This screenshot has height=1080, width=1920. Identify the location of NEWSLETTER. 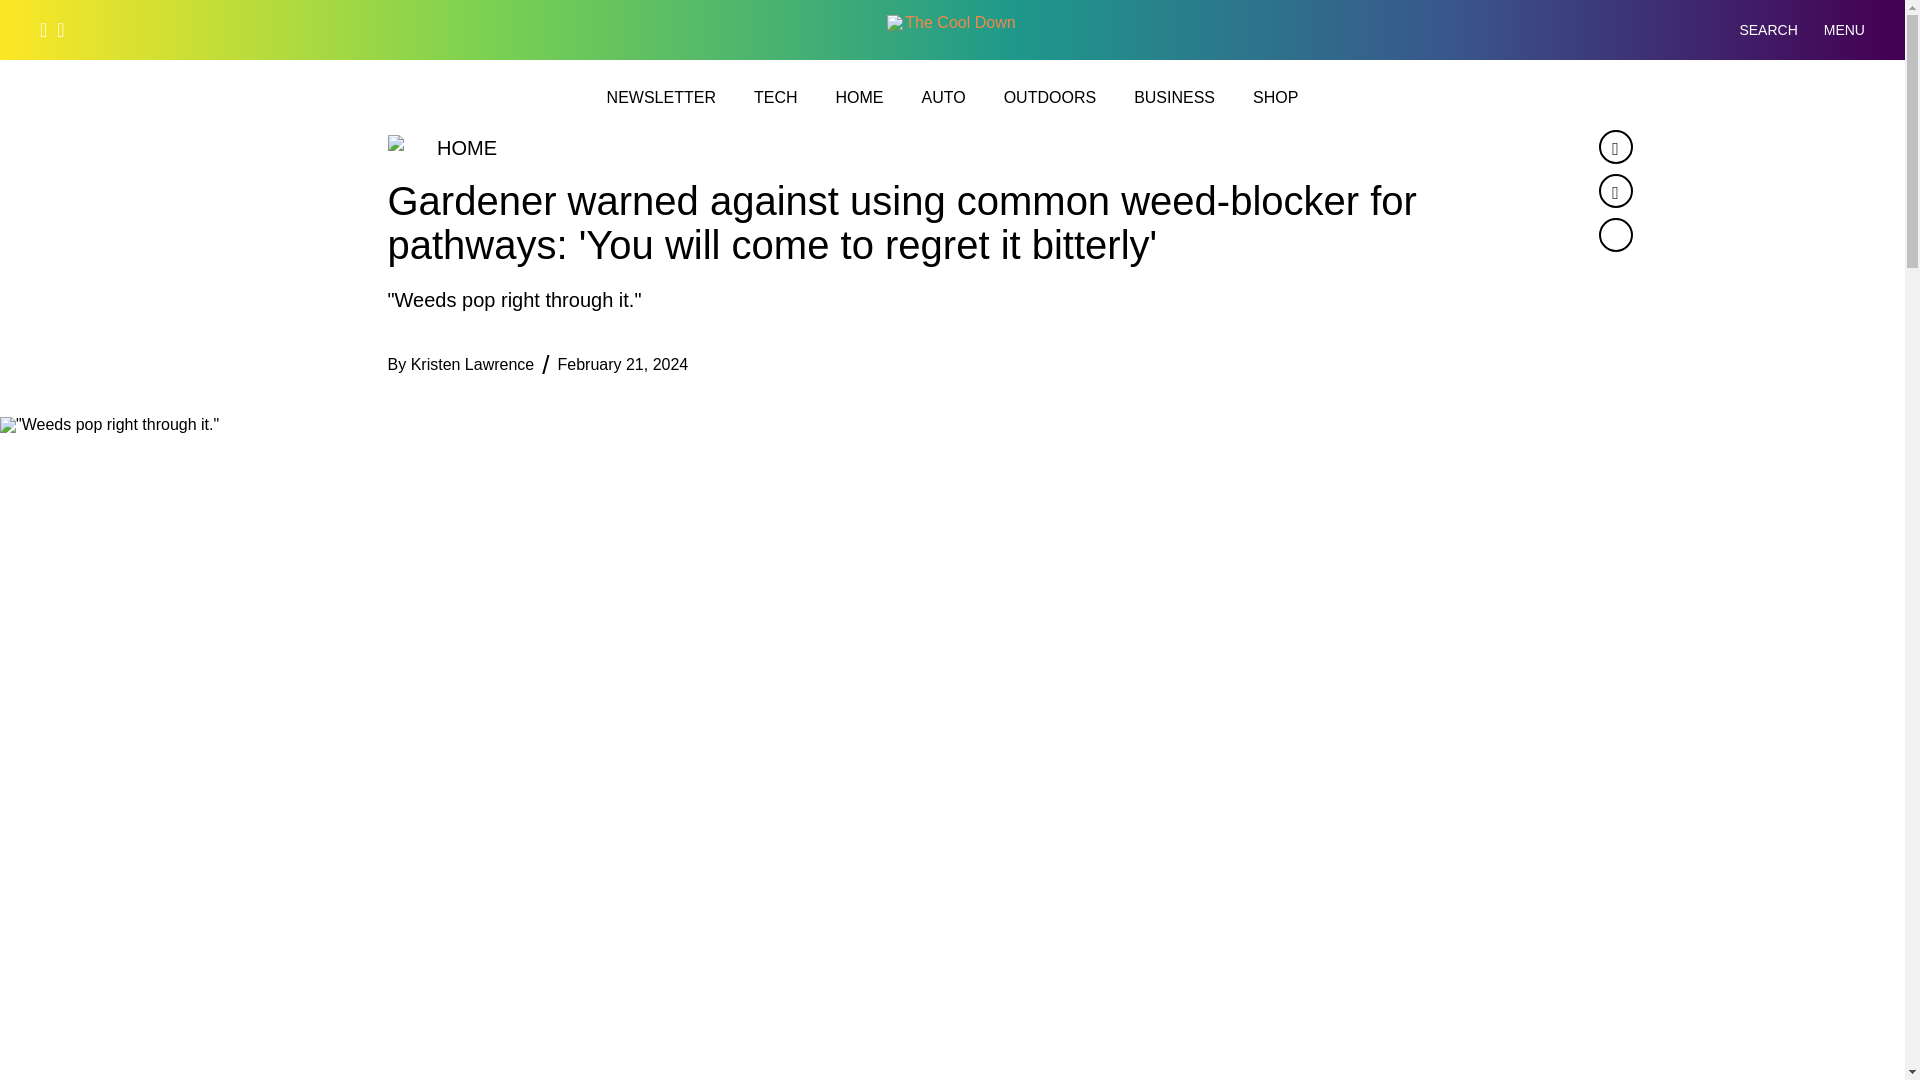
(661, 97).